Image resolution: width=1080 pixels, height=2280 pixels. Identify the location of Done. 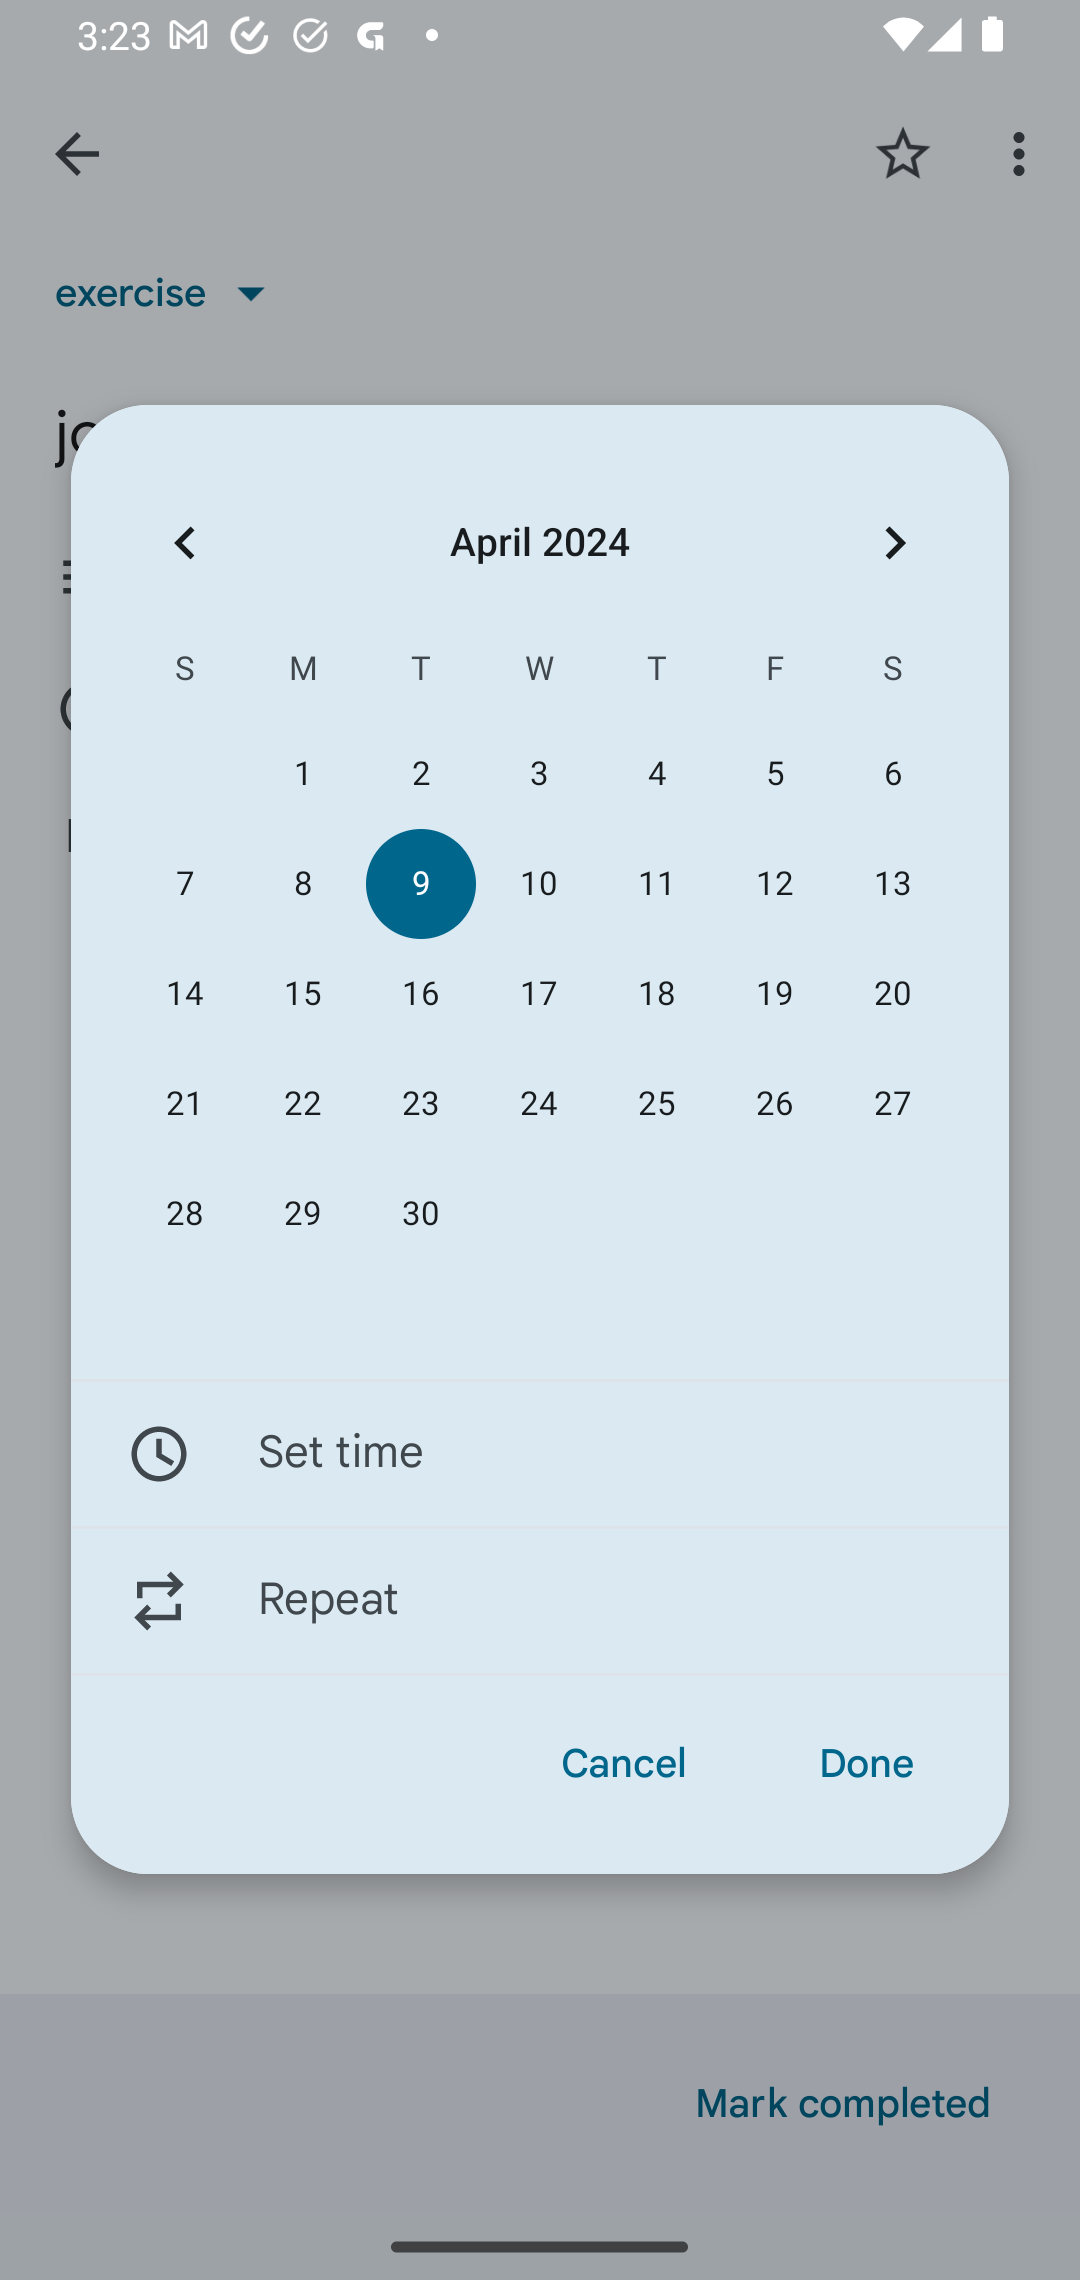
(866, 1764).